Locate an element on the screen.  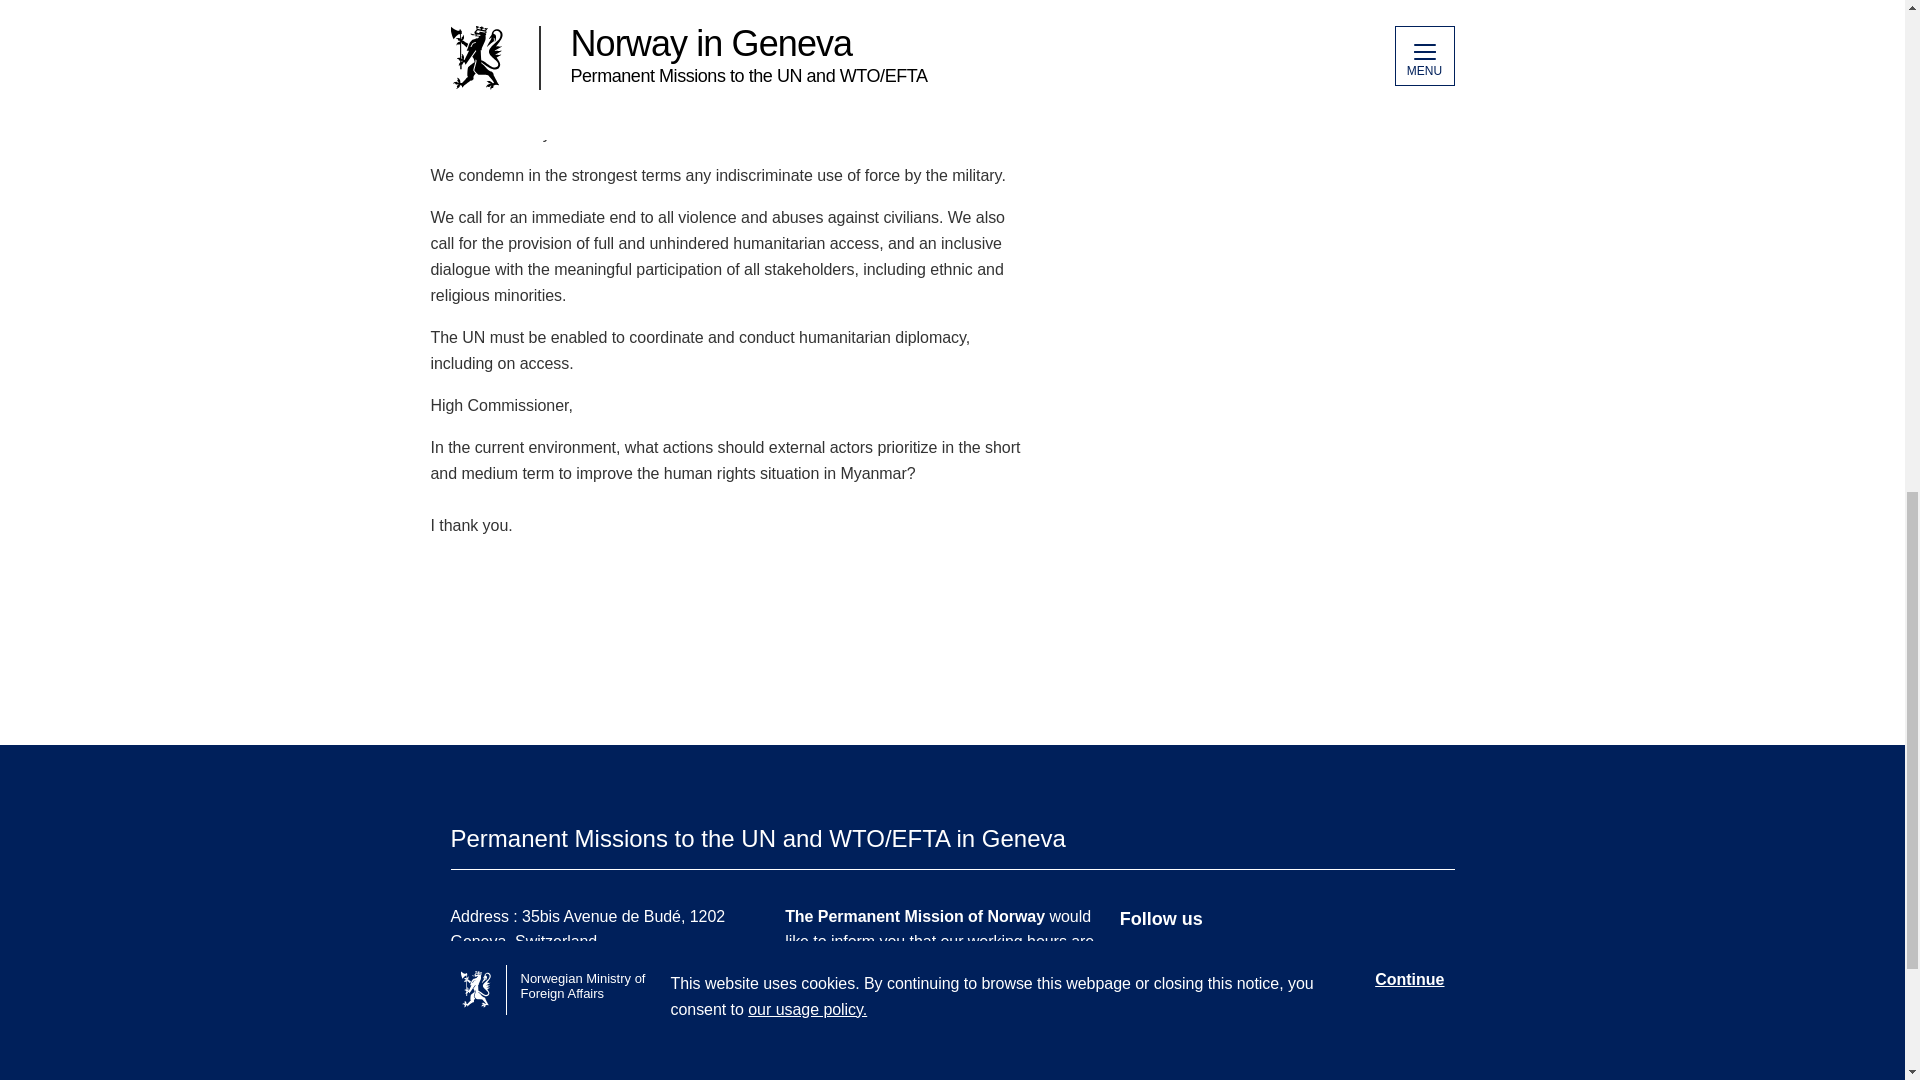
Follow us on Twitter is located at coordinates (1272, 950).